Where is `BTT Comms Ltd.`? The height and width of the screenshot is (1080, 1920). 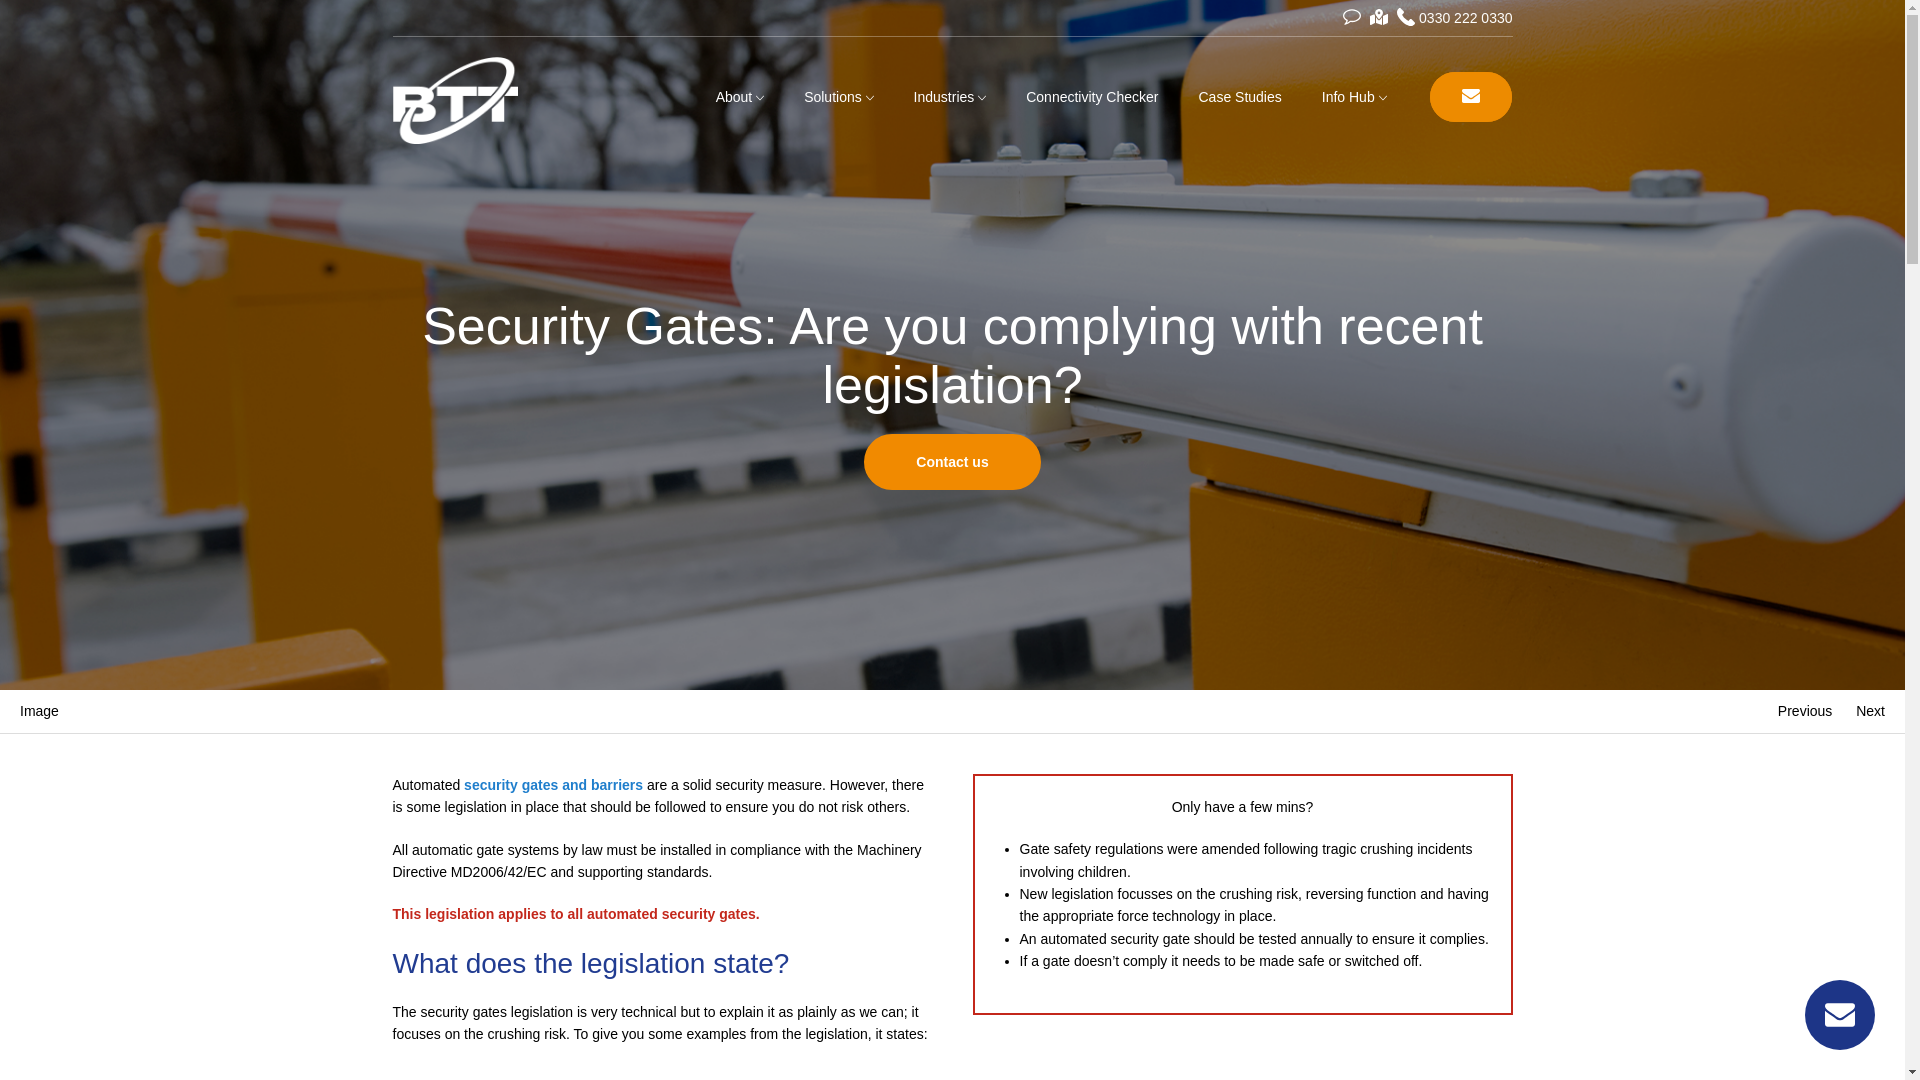 BTT Comms Ltd. is located at coordinates (468, 102).